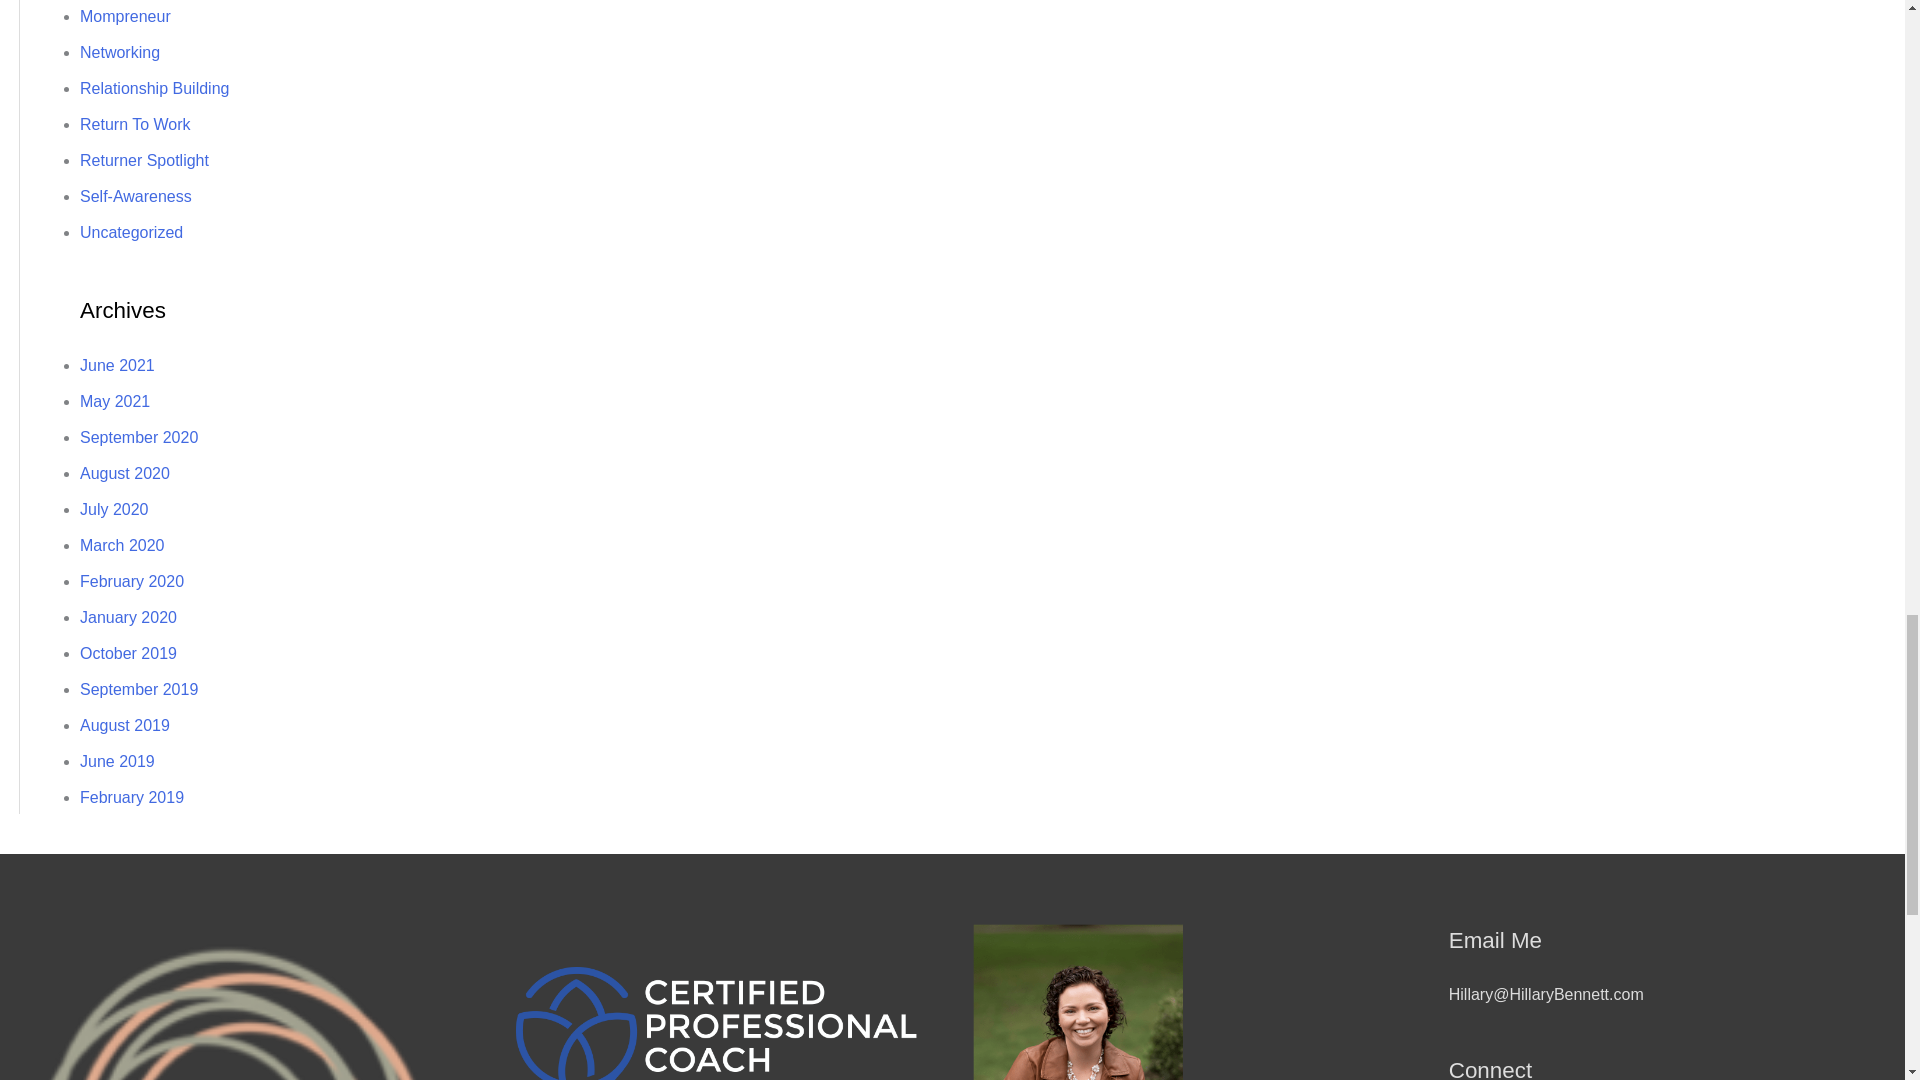 This screenshot has width=1920, height=1080. I want to click on Networking, so click(120, 52).